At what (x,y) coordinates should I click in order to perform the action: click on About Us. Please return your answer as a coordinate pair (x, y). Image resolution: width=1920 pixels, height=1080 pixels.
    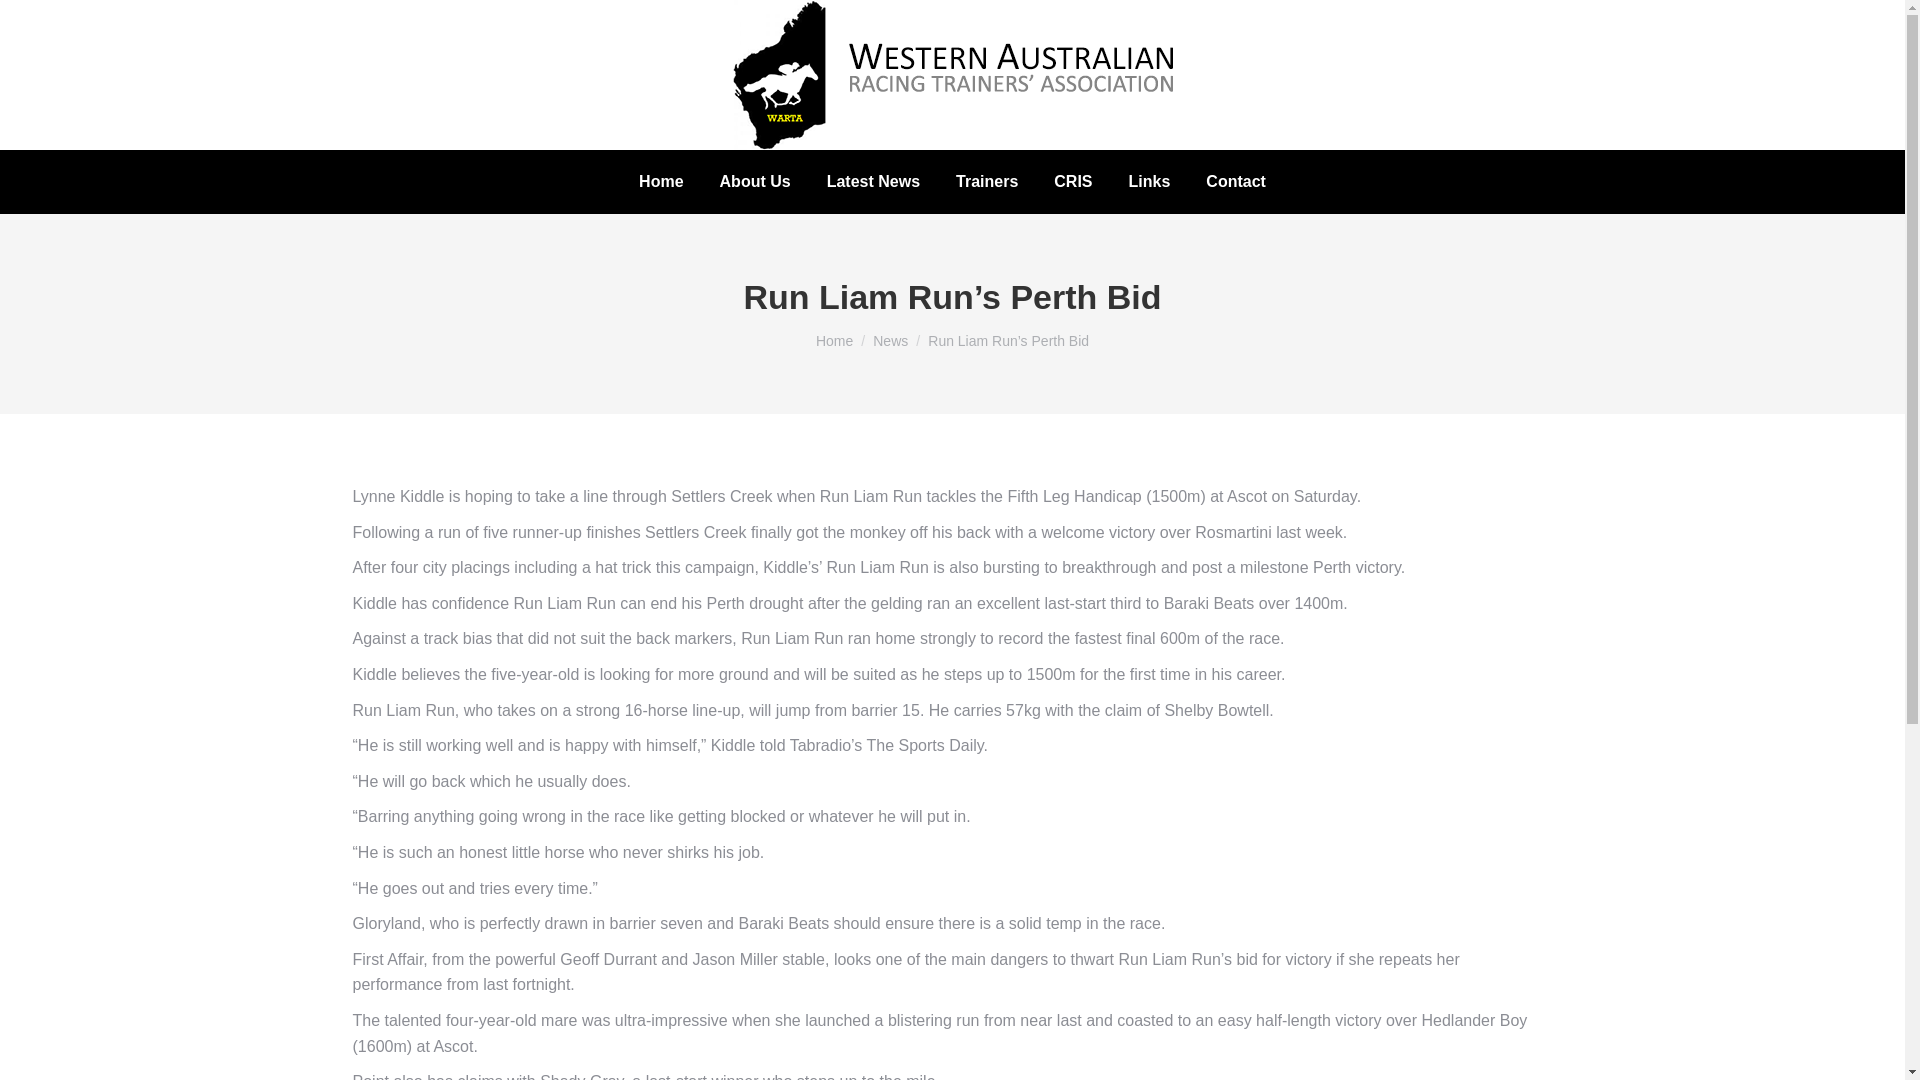
    Looking at the image, I should click on (755, 182).